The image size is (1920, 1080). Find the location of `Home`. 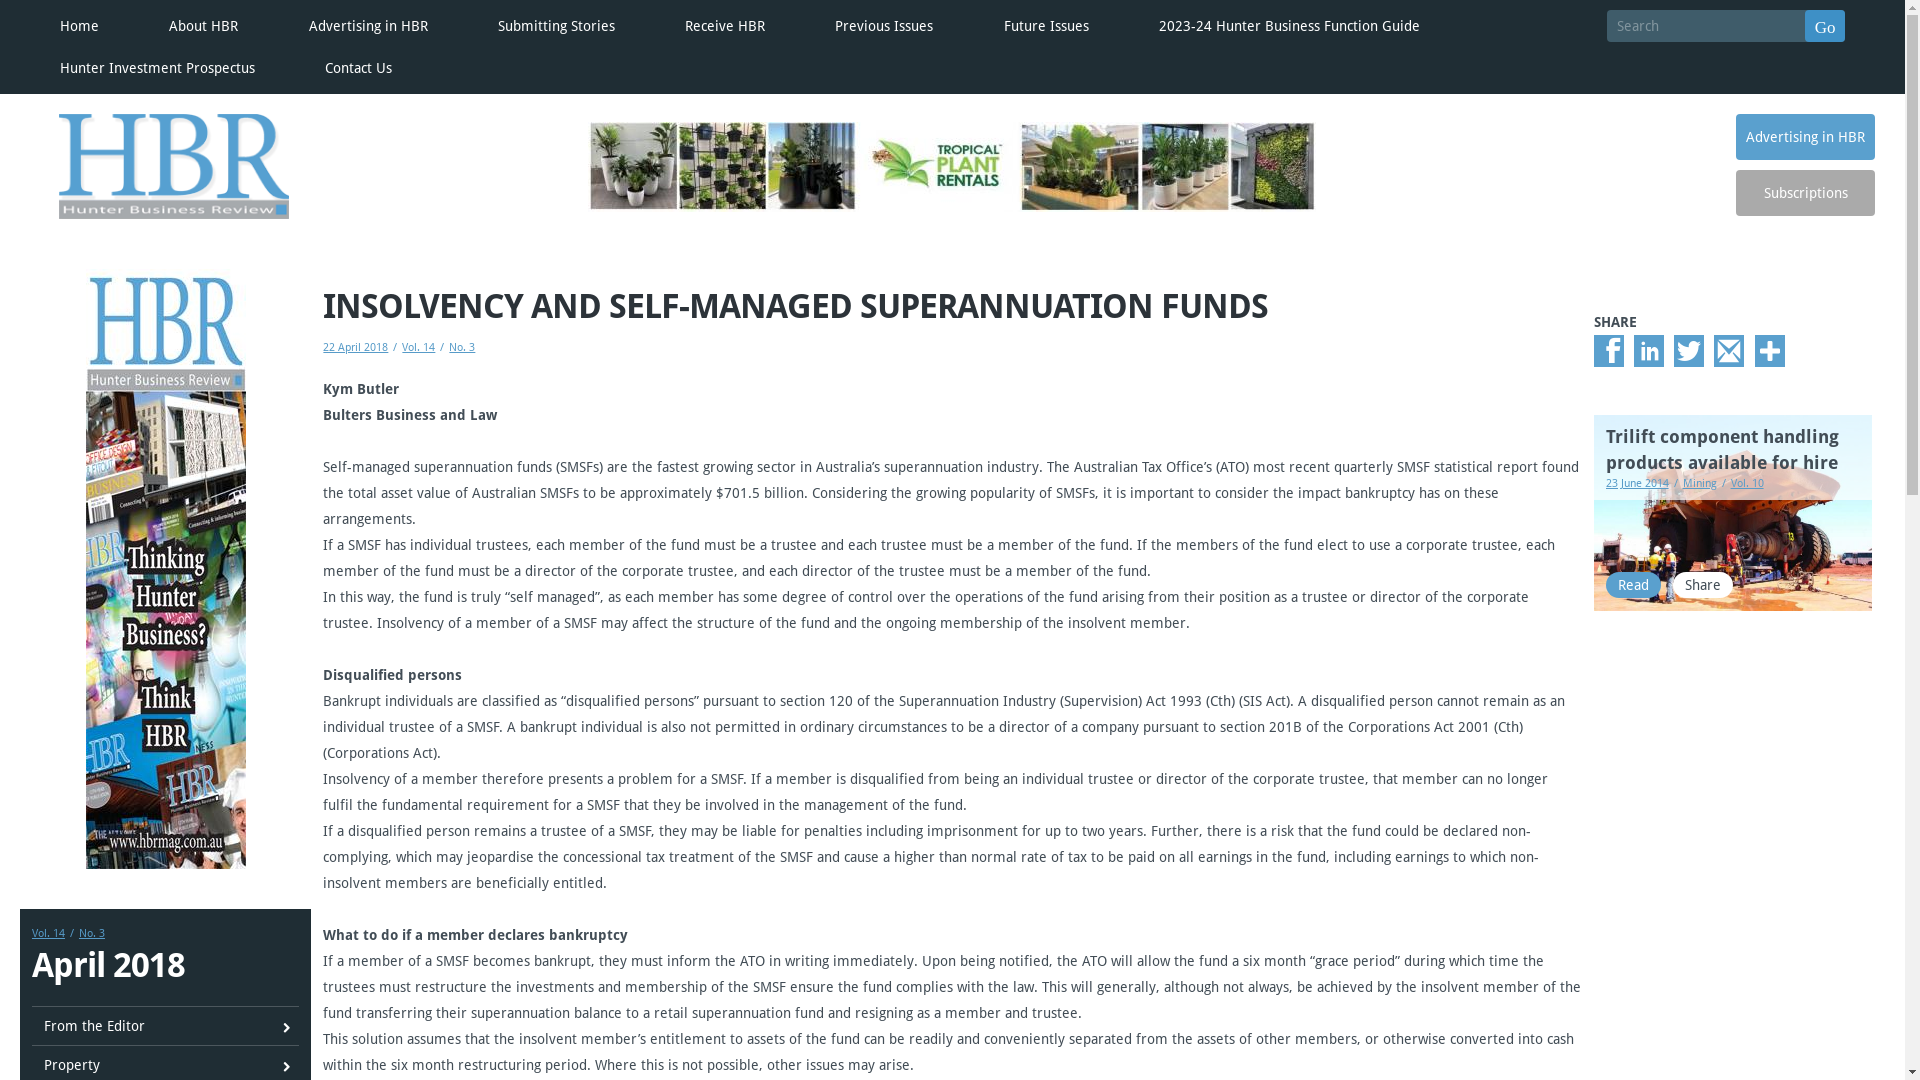

Home is located at coordinates (80, 26).